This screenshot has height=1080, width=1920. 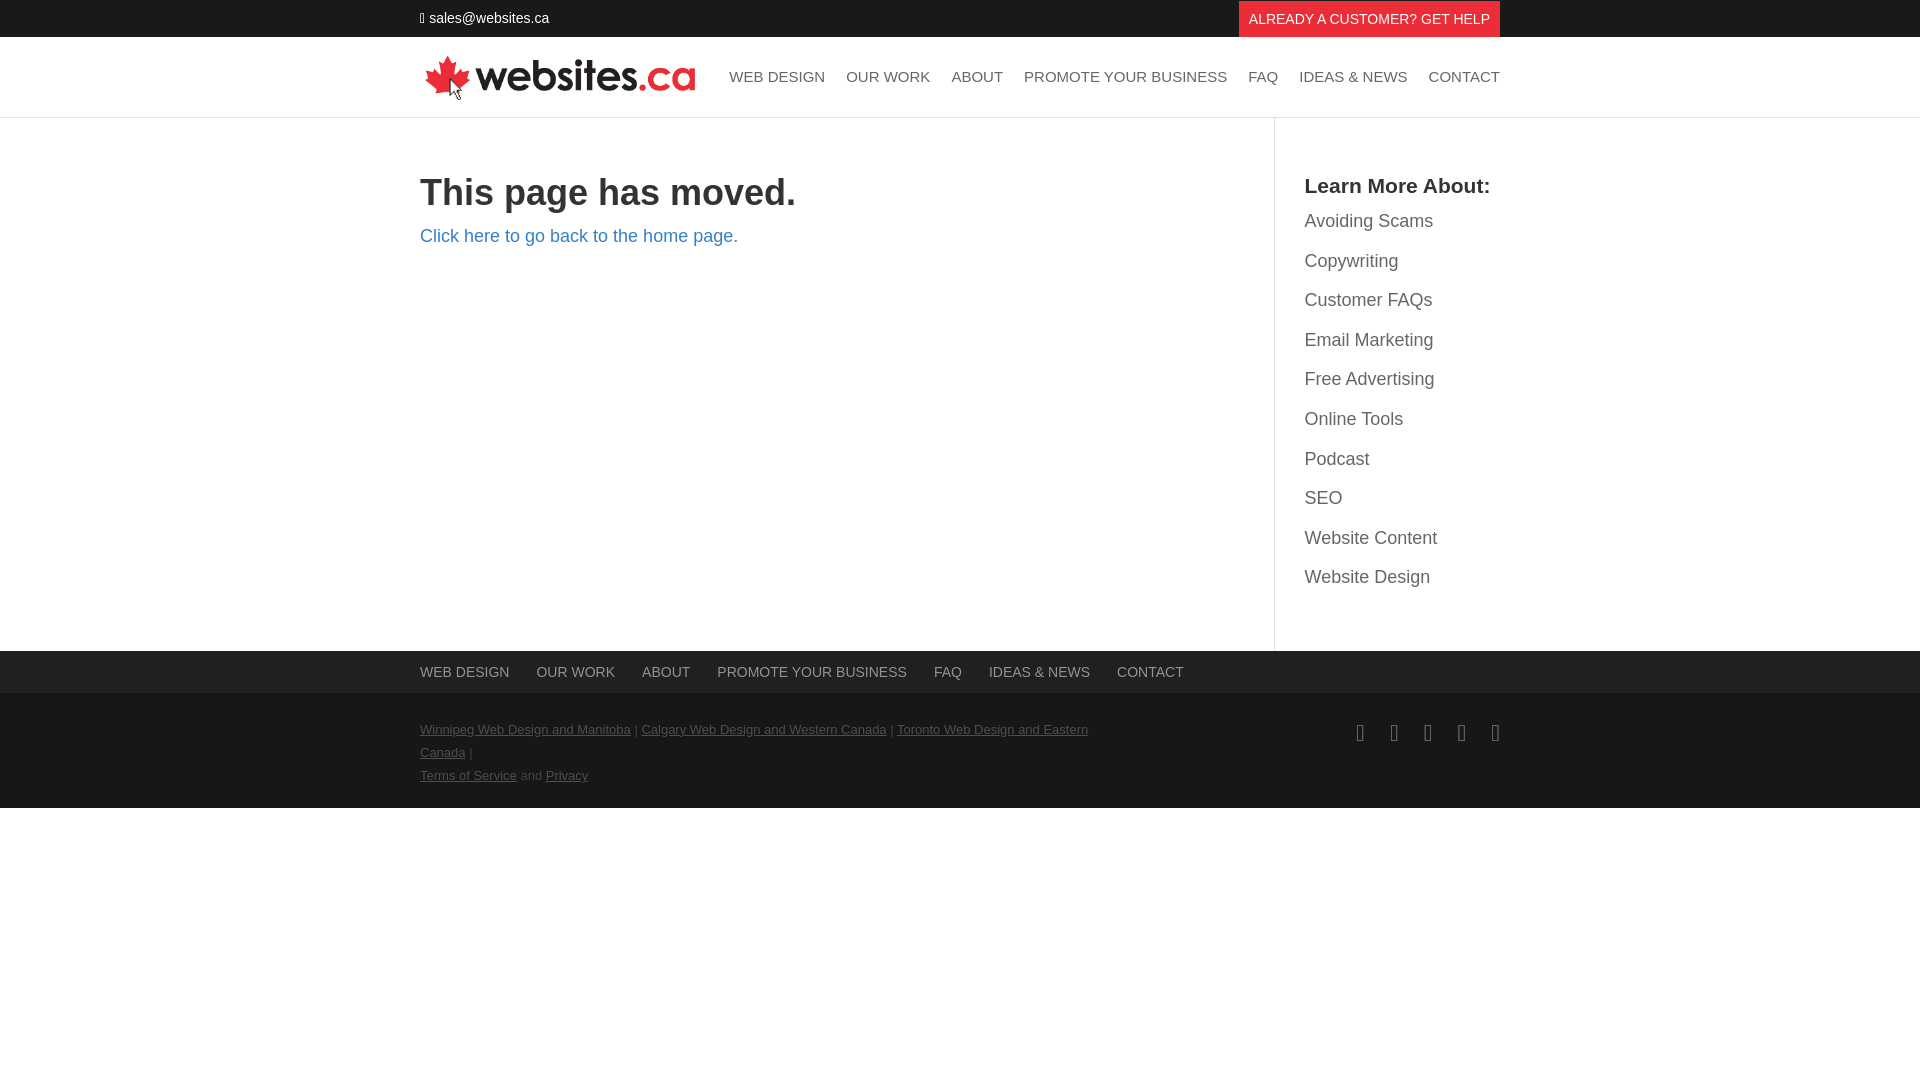 What do you see at coordinates (1150, 672) in the screenshot?
I see `CONTACT` at bounding box center [1150, 672].